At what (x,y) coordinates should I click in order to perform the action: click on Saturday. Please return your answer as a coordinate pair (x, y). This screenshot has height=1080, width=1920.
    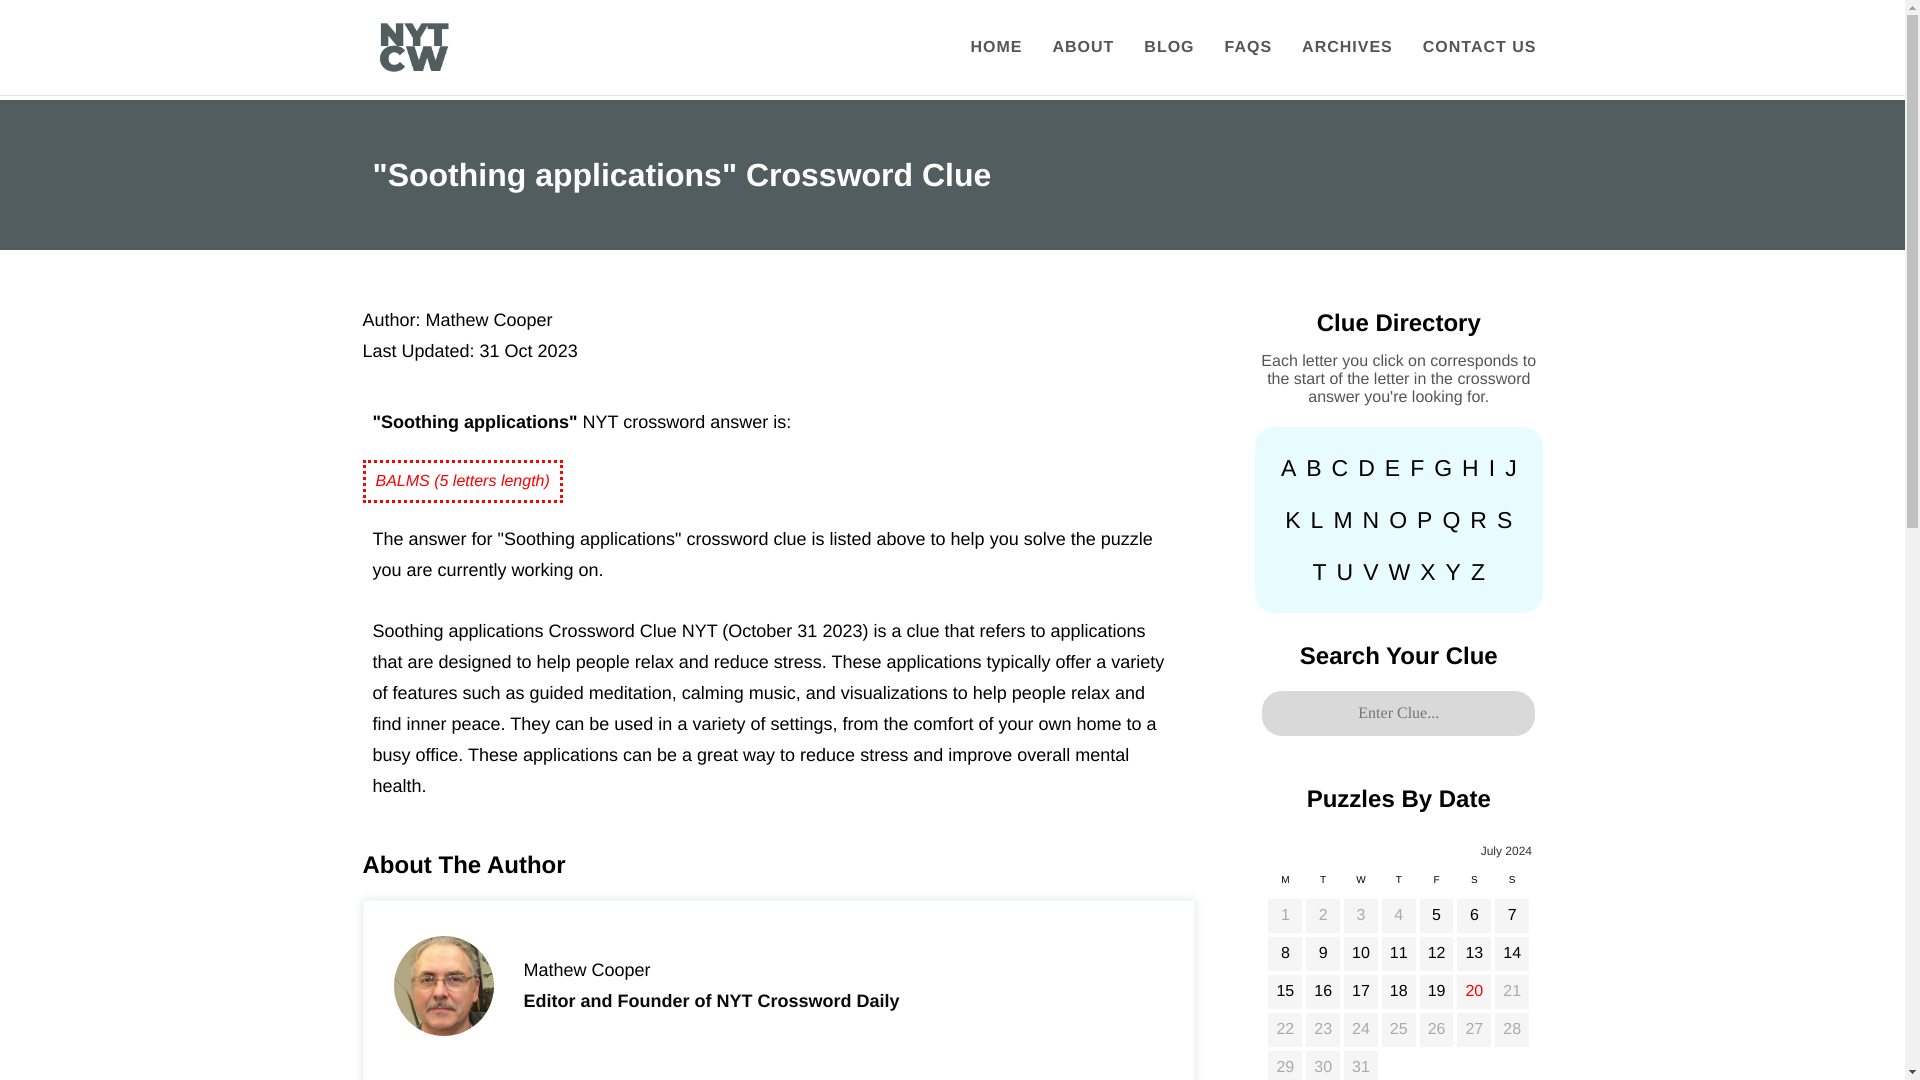
    Looking at the image, I should click on (1473, 885).